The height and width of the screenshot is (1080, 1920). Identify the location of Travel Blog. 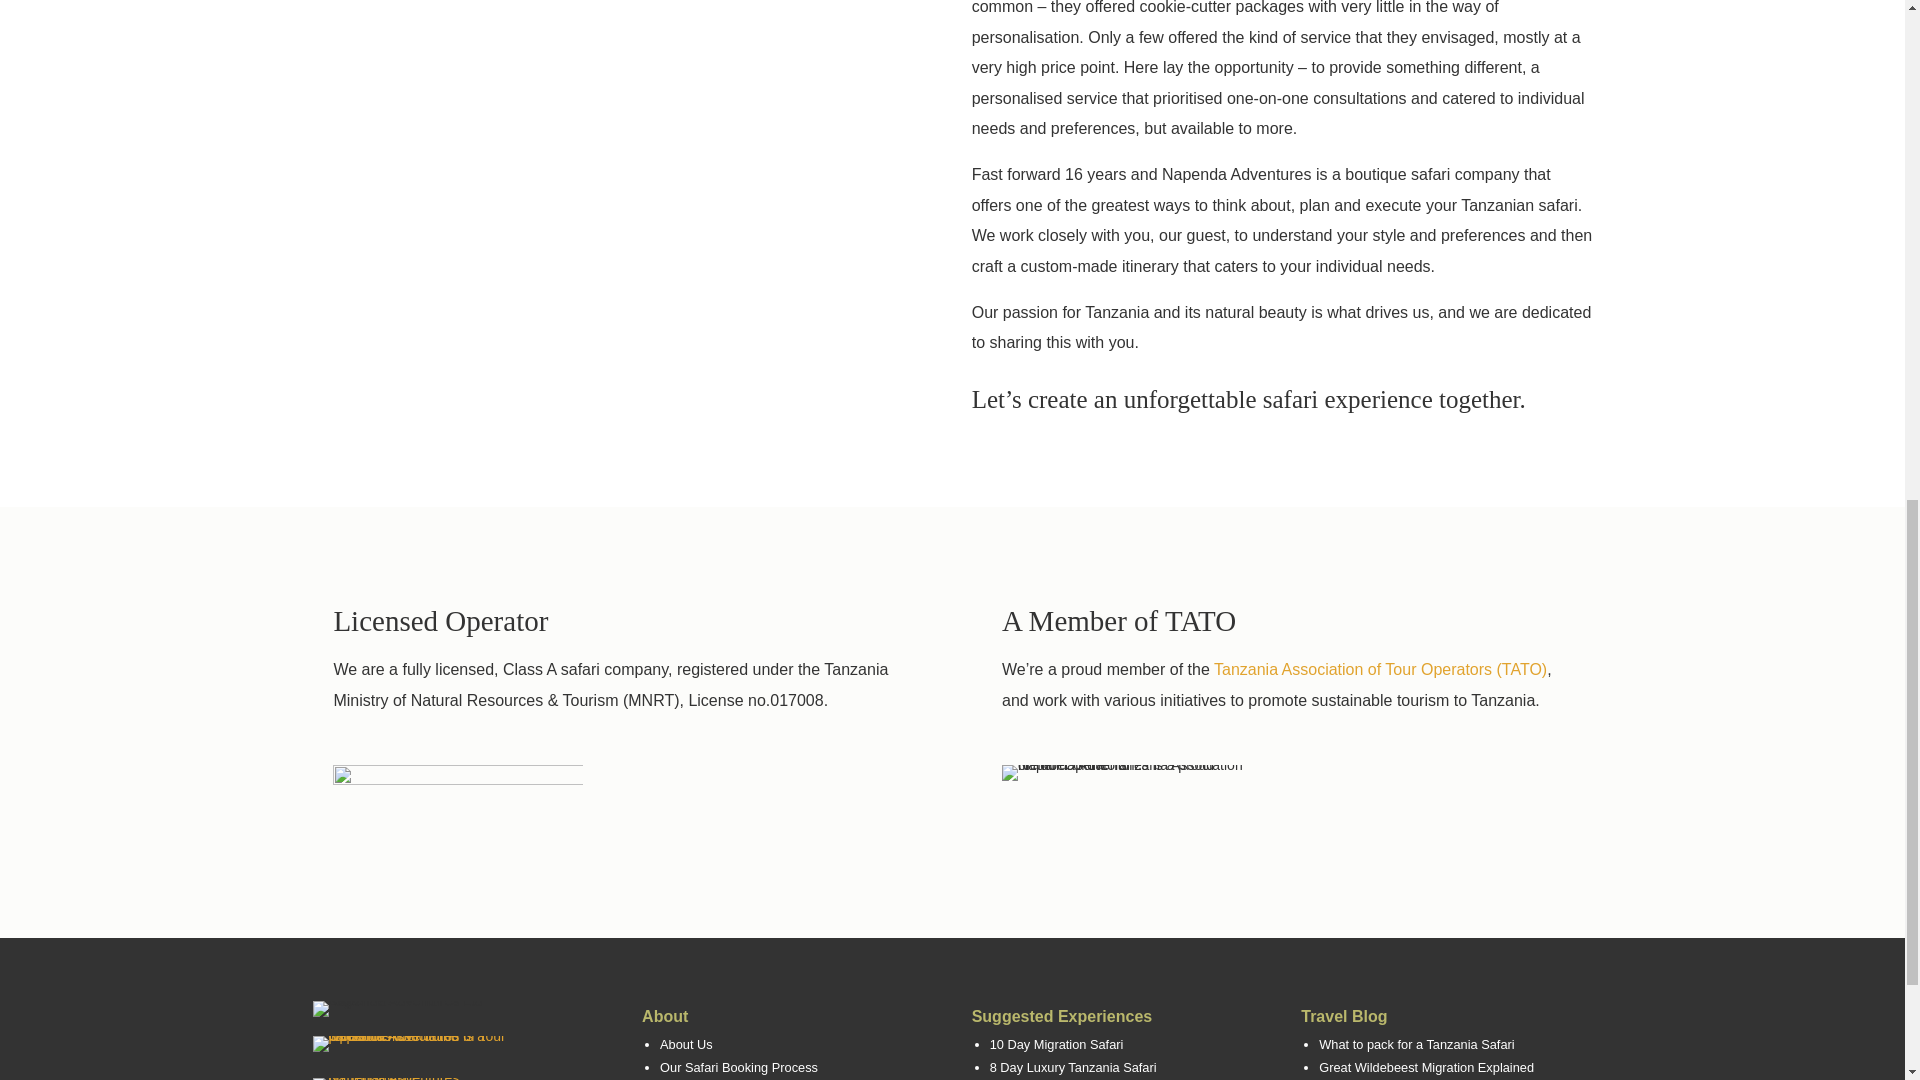
(1344, 1016).